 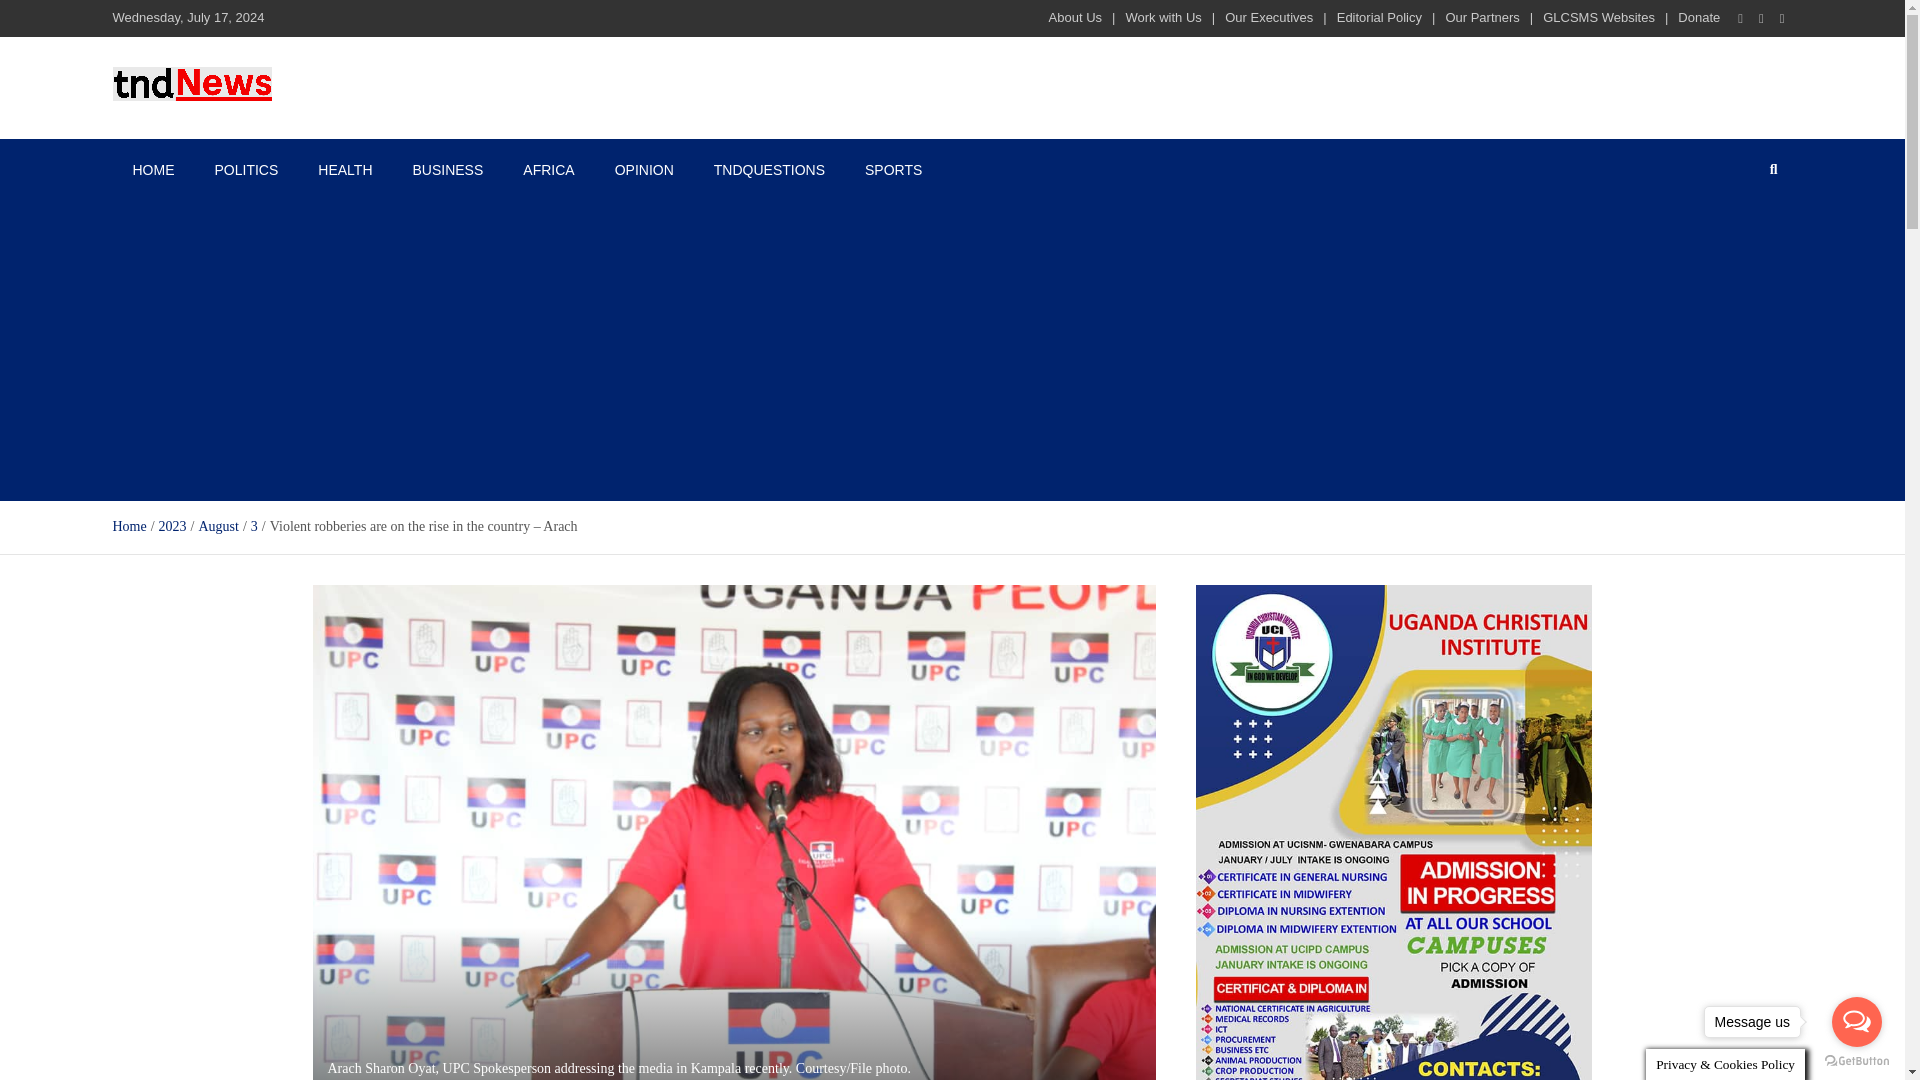 What do you see at coordinates (1762, 18) in the screenshot?
I see `Twitter` at bounding box center [1762, 18].